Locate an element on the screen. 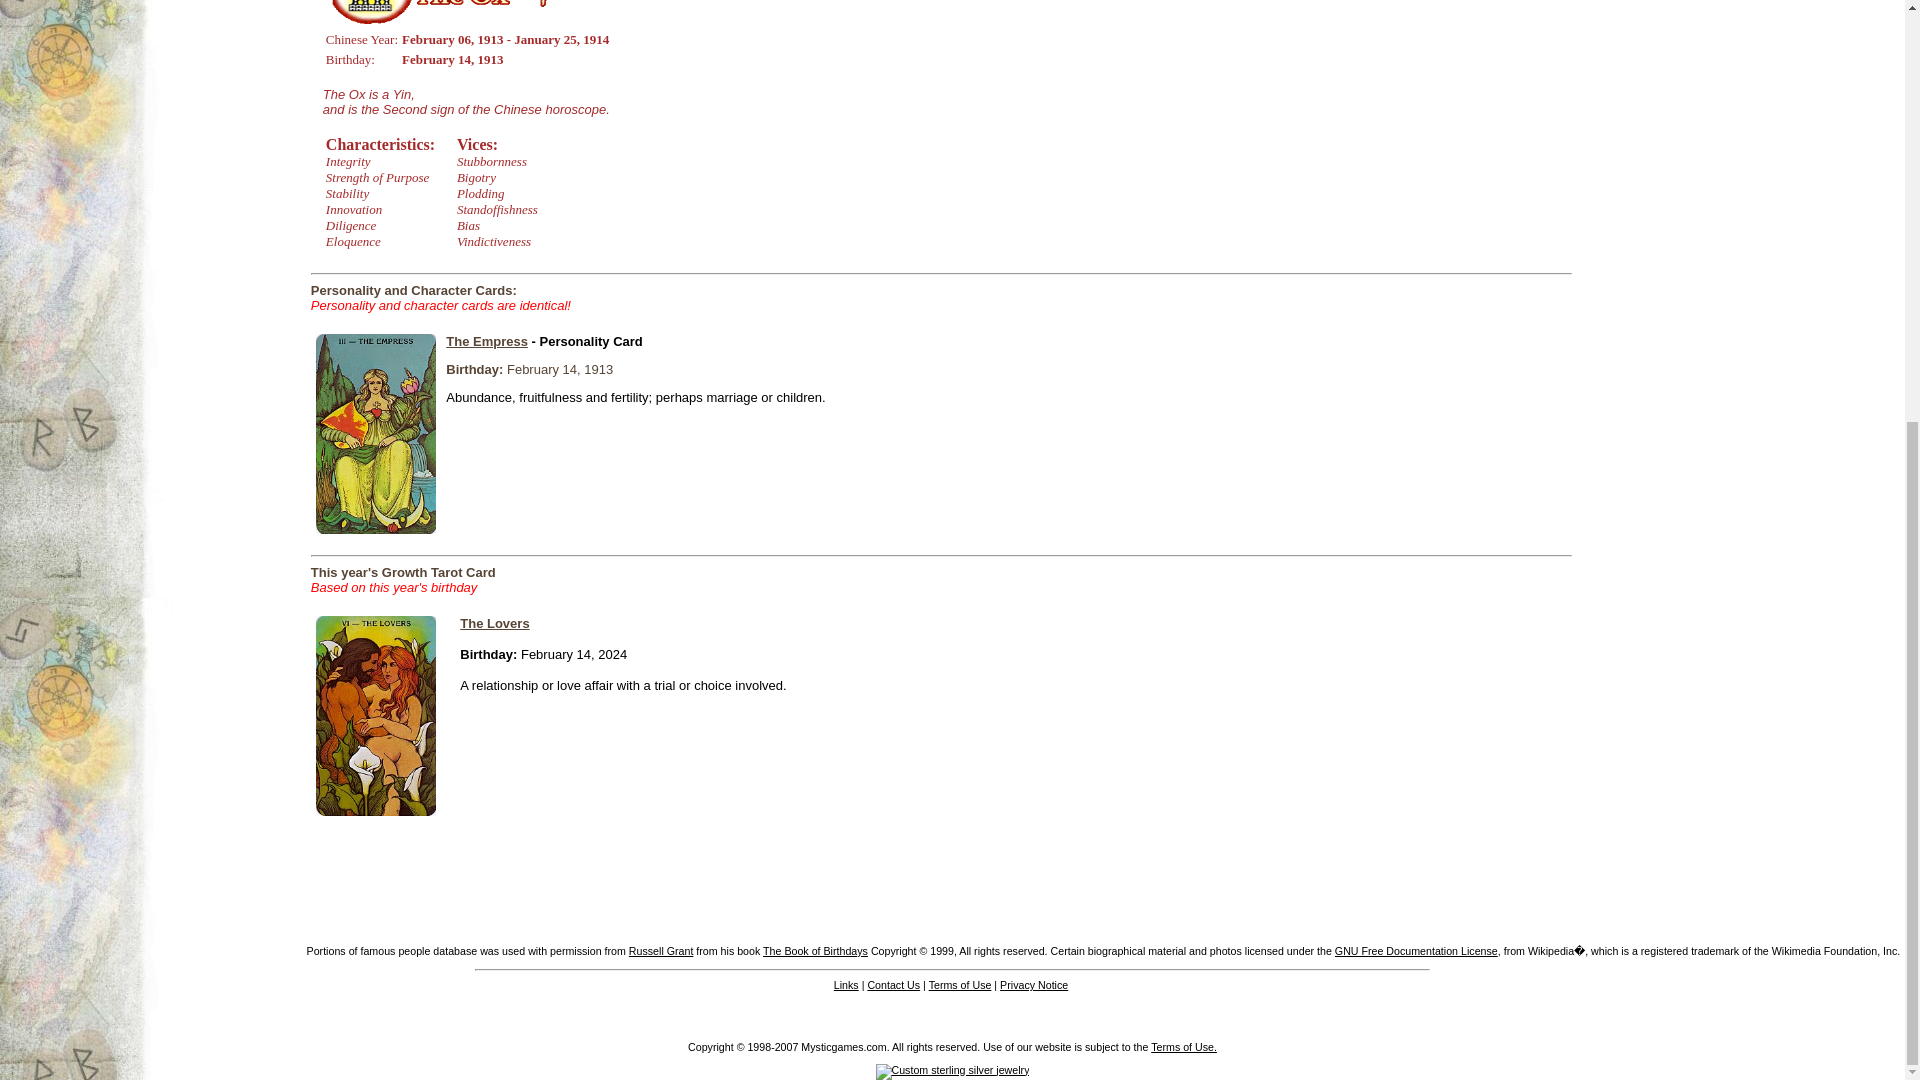 The height and width of the screenshot is (1080, 1920). The Book of Birthdays is located at coordinates (814, 950).